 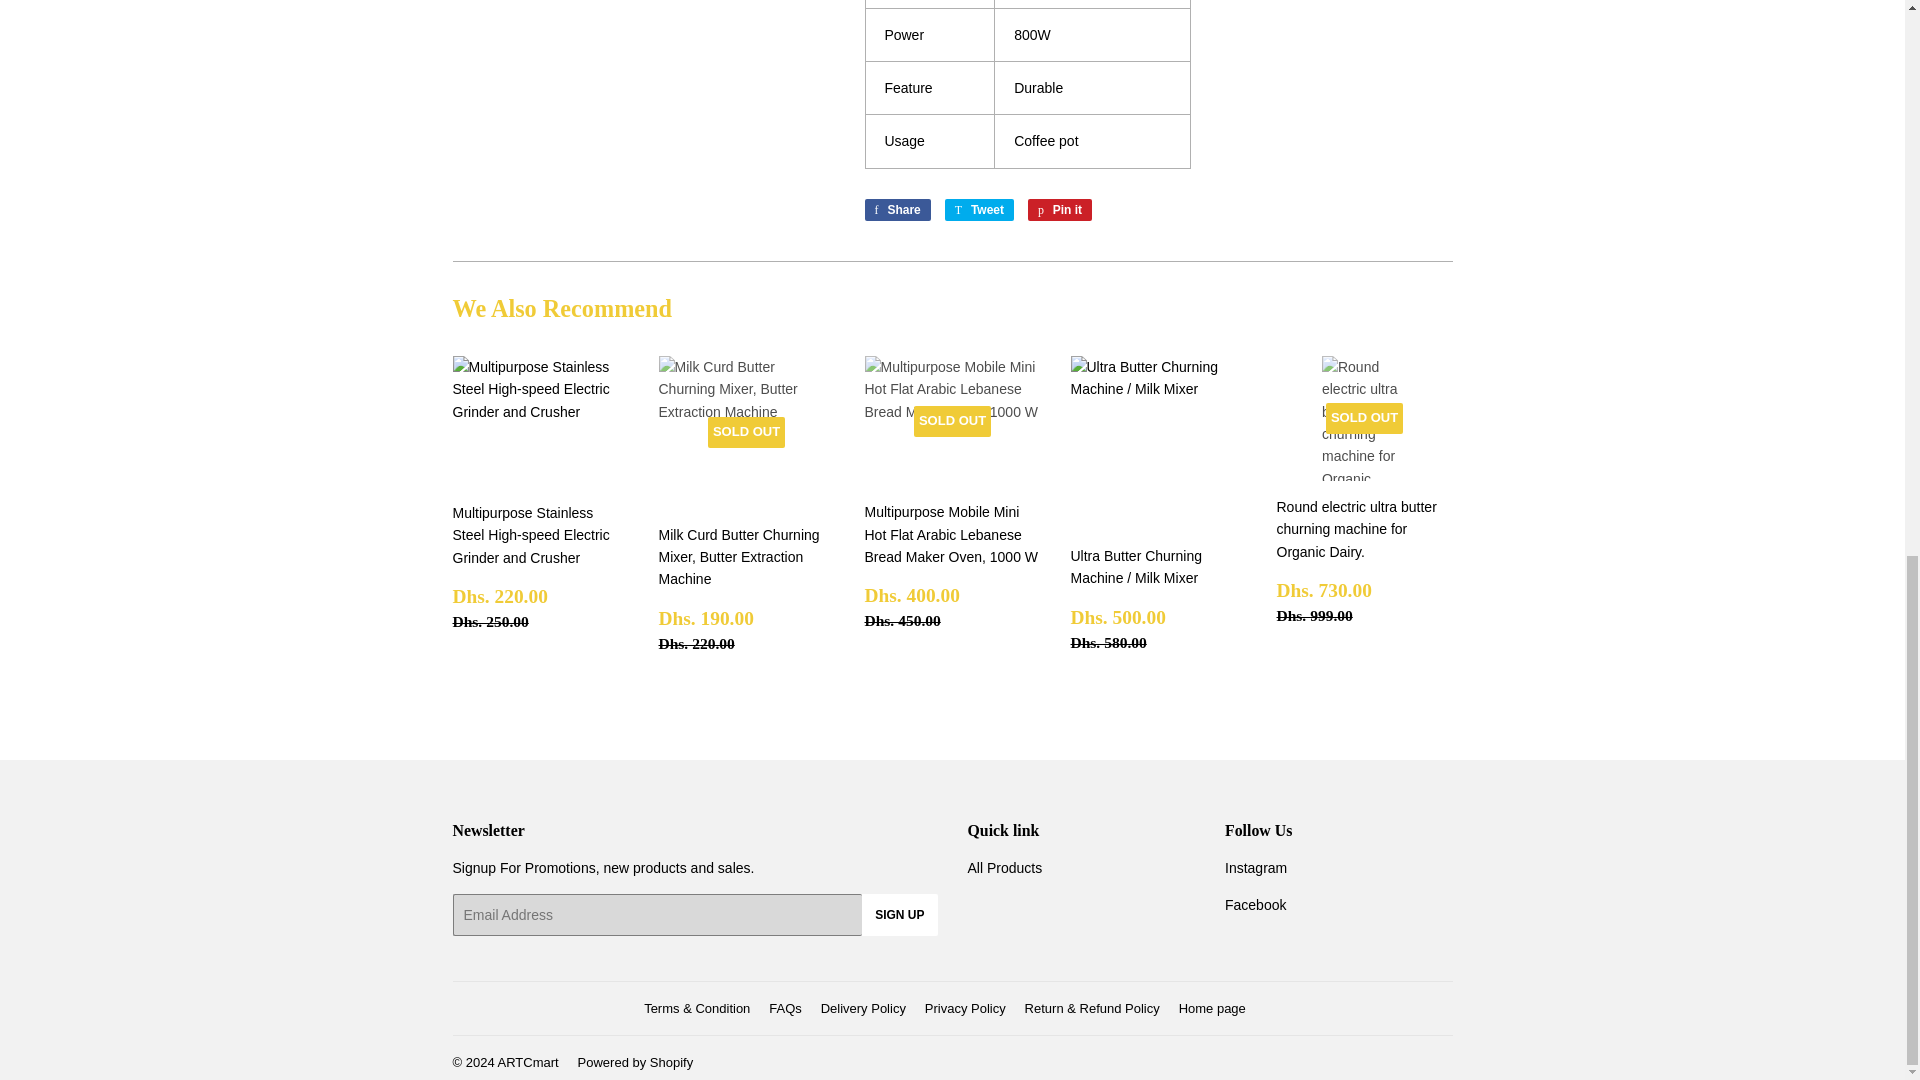 What do you see at coordinates (1060, 210) in the screenshot?
I see `Share on Facebook` at bounding box center [1060, 210].